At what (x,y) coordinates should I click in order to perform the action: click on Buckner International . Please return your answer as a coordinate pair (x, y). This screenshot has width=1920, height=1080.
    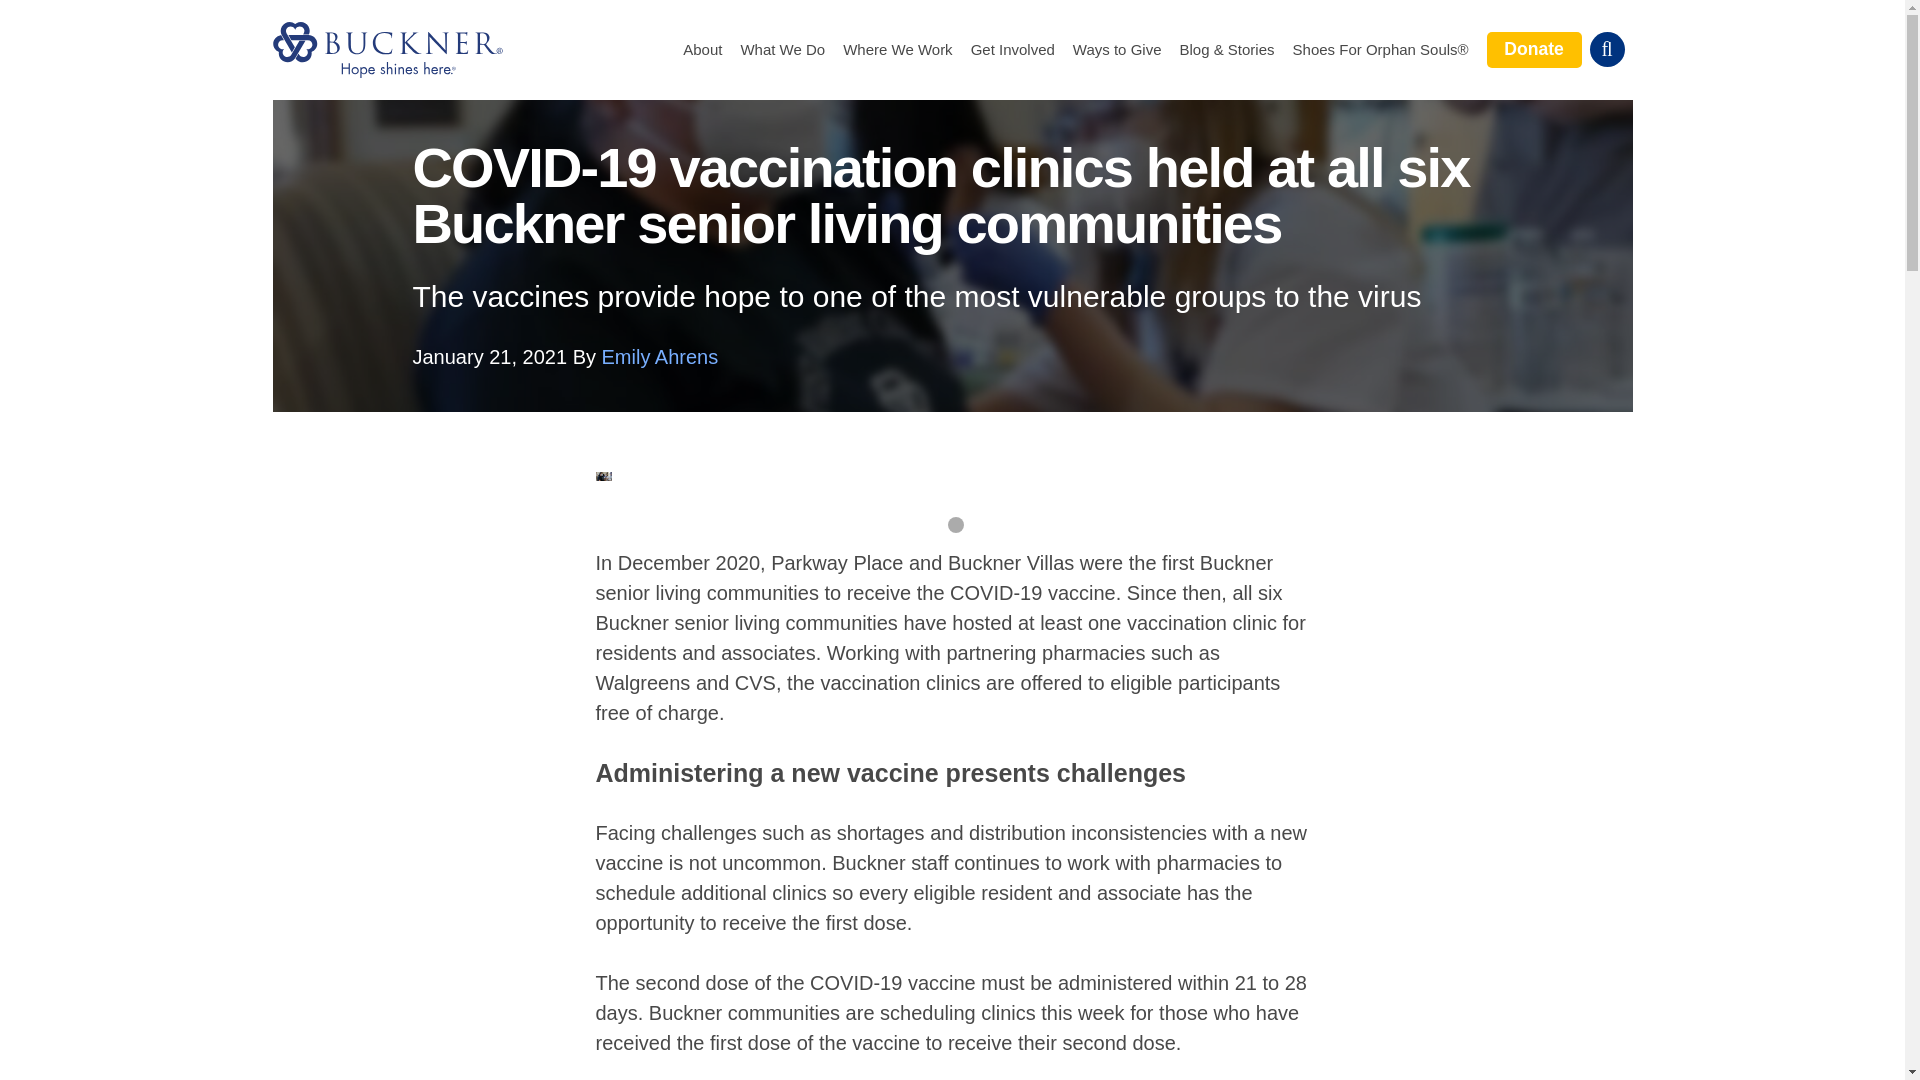
    Looking at the image, I should click on (386, 49).